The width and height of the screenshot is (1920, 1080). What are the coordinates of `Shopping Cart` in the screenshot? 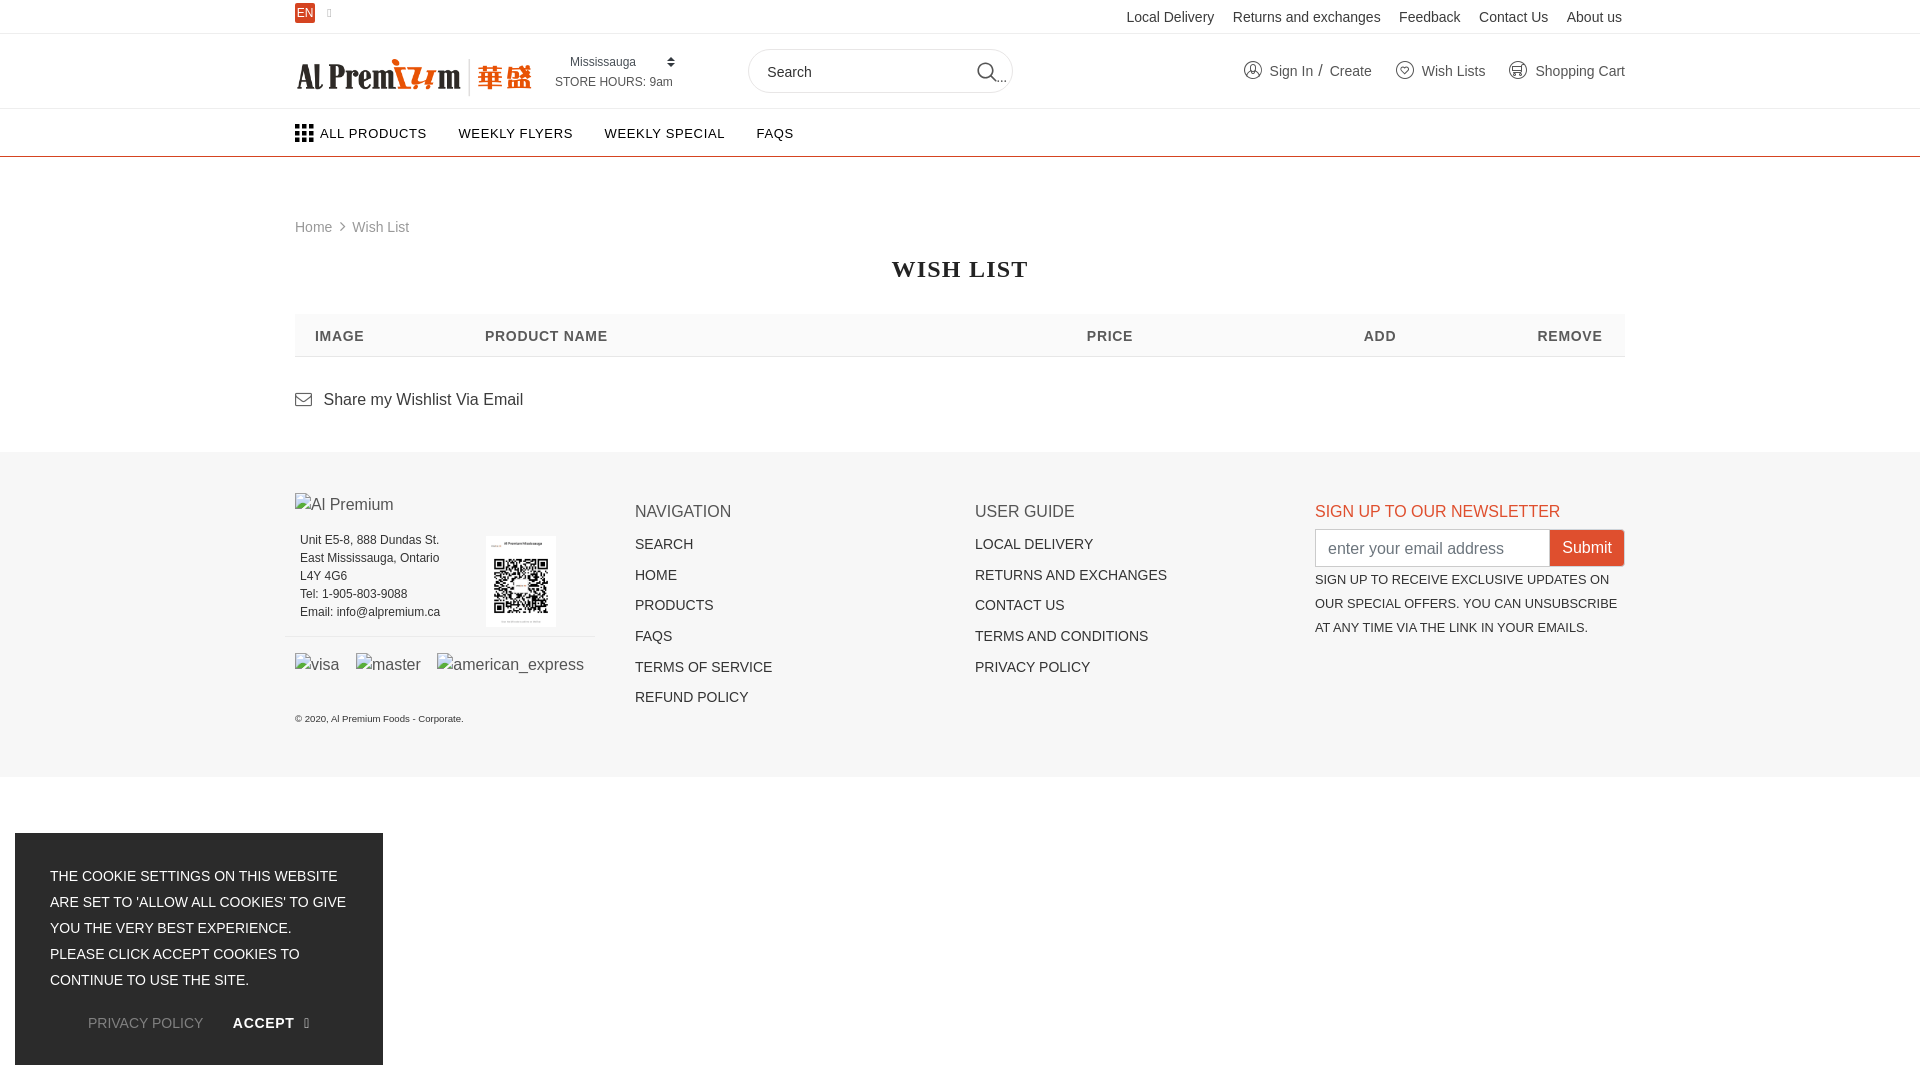 It's located at (1567, 70).